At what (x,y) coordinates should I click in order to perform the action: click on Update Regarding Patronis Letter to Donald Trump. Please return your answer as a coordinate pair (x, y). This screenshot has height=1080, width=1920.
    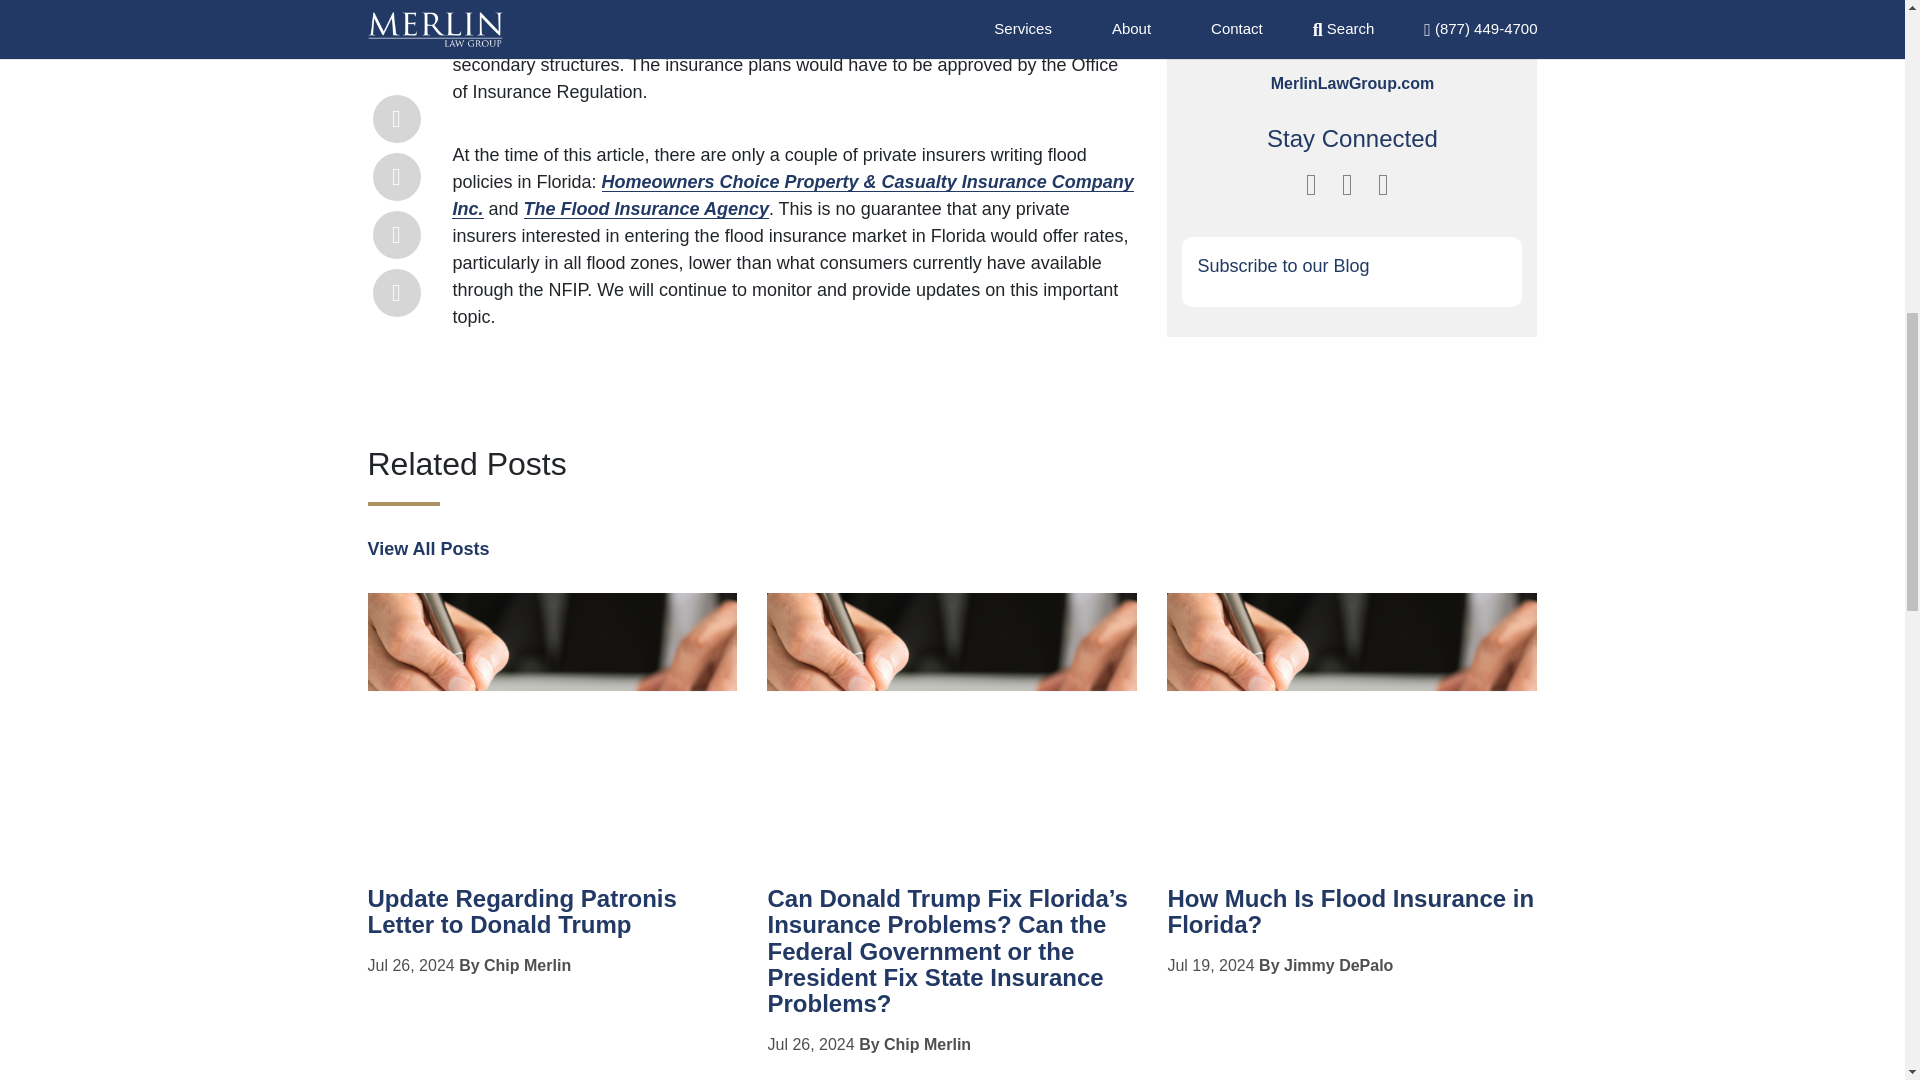
    Looking at the image, I should click on (522, 882).